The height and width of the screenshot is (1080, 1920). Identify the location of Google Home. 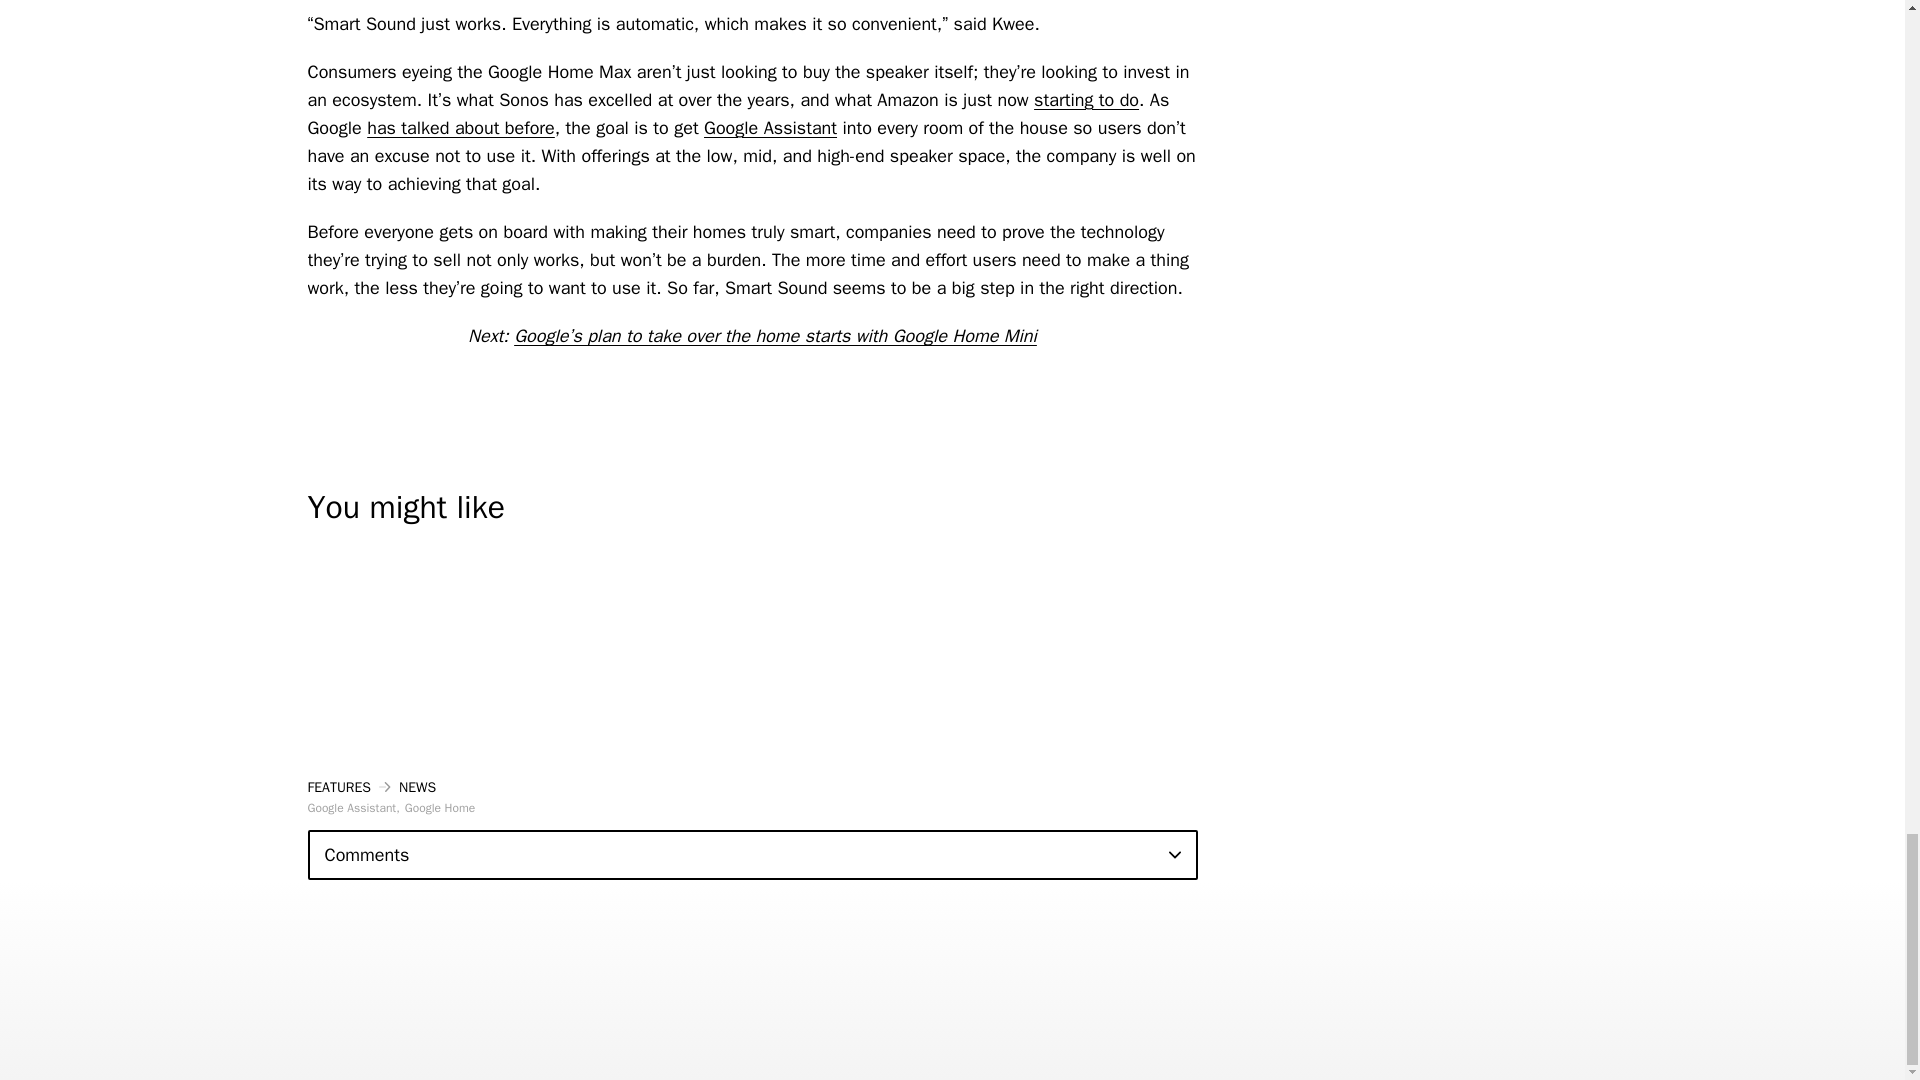
(440, 808).